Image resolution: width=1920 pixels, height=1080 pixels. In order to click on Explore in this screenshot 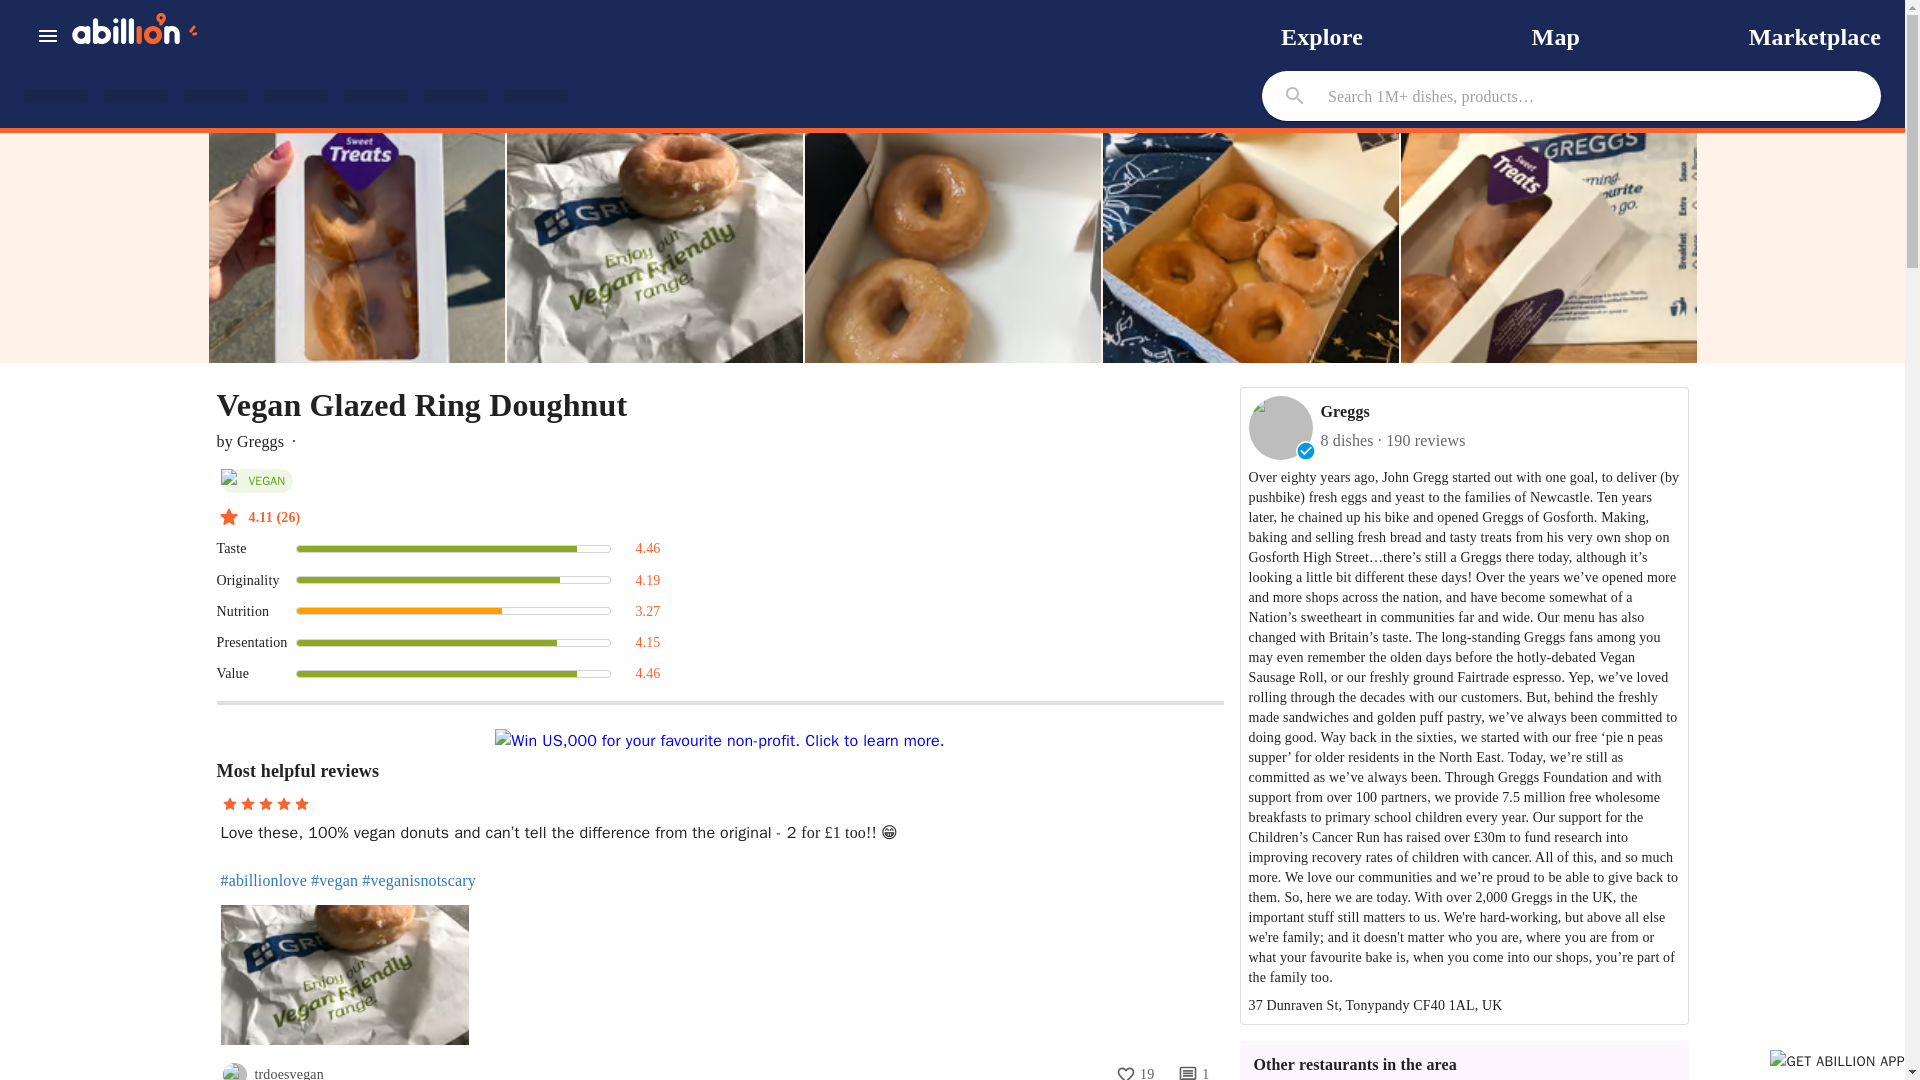, I will do `click(1322, 36)`.